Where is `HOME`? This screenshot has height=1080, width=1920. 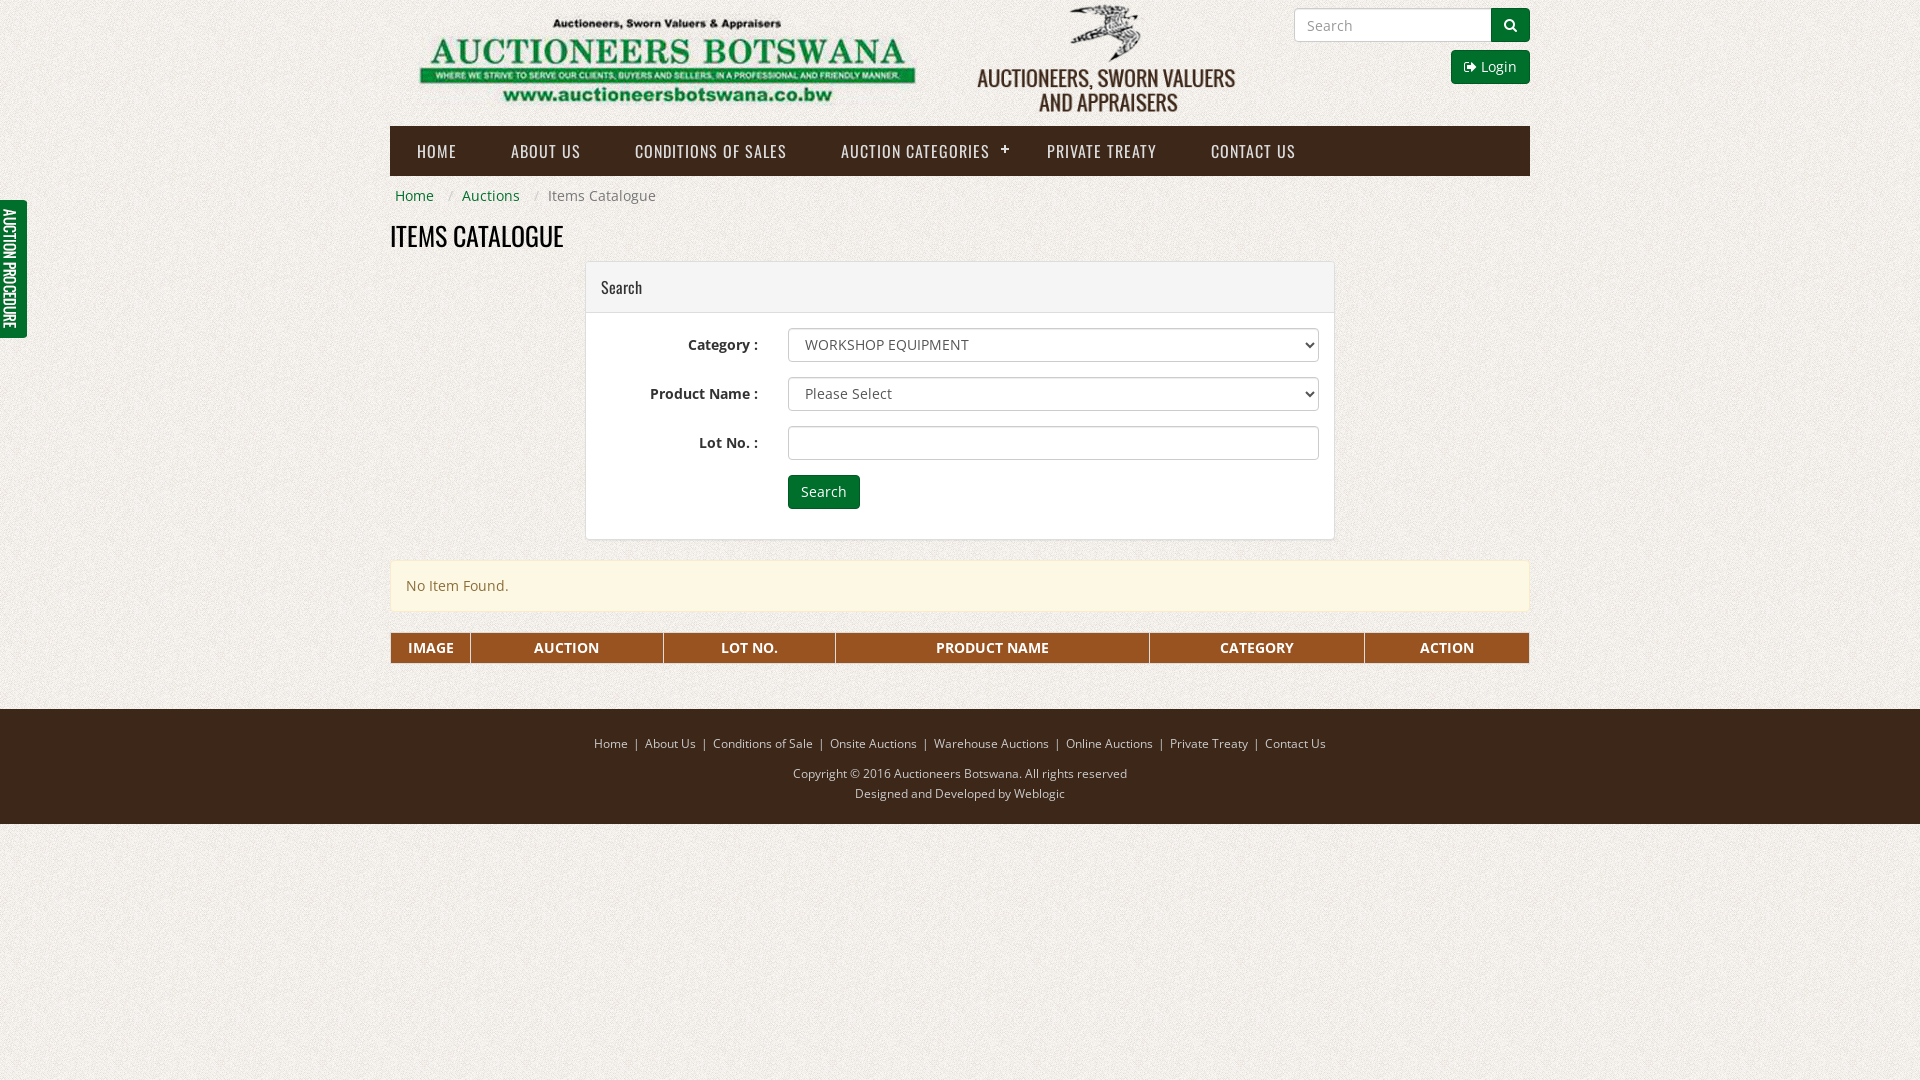 HOME is located at coordinates (437, 151).